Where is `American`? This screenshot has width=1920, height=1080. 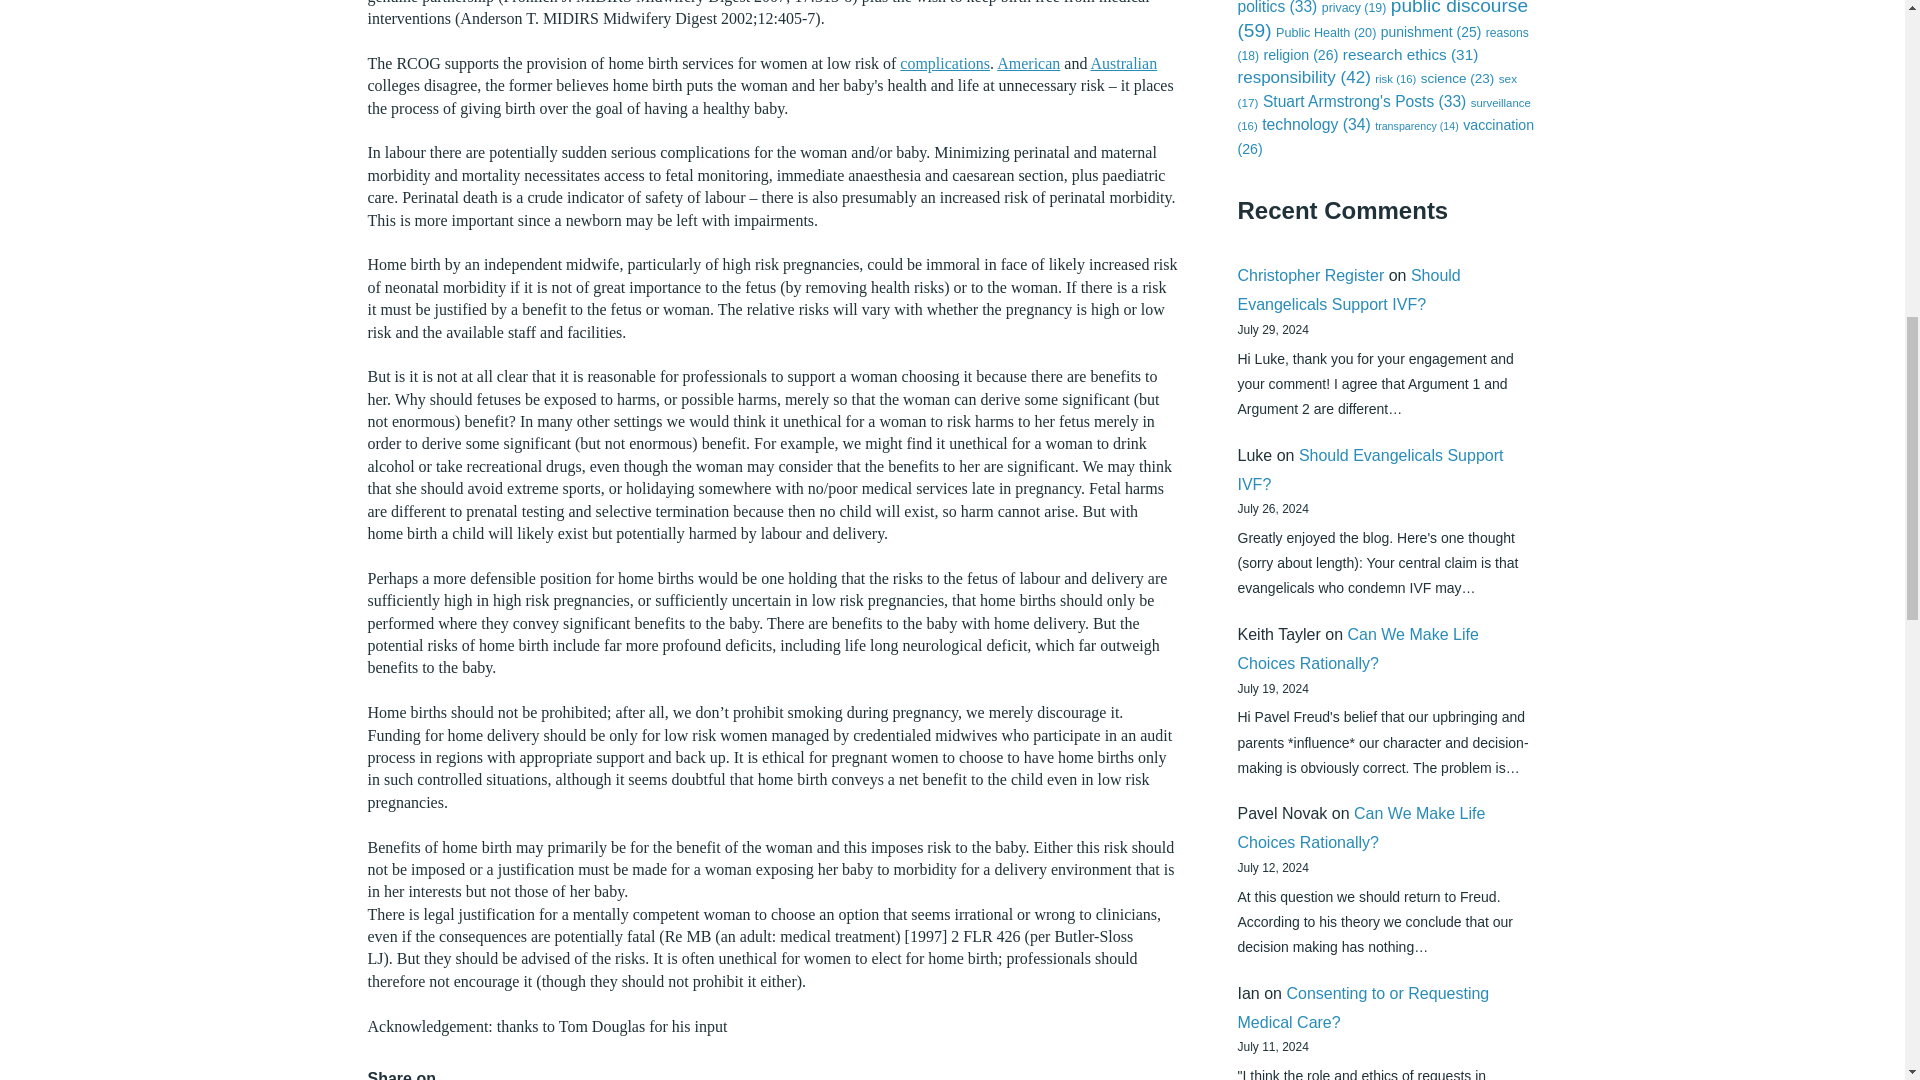 American is located at coordinates (1028, 64).